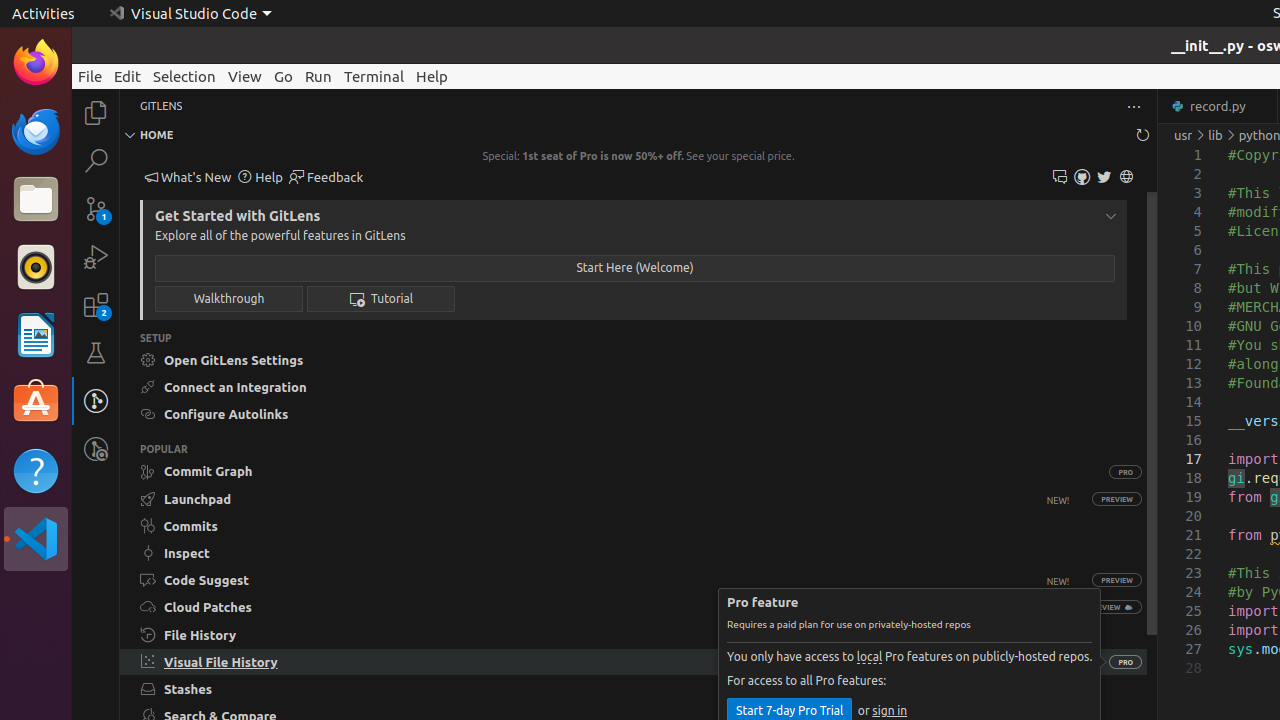 This screenshot has height=720, width=1280. Describe the element at coordinates (96, 449) in the screenshot. I see `GitLens Inspect` at that location.